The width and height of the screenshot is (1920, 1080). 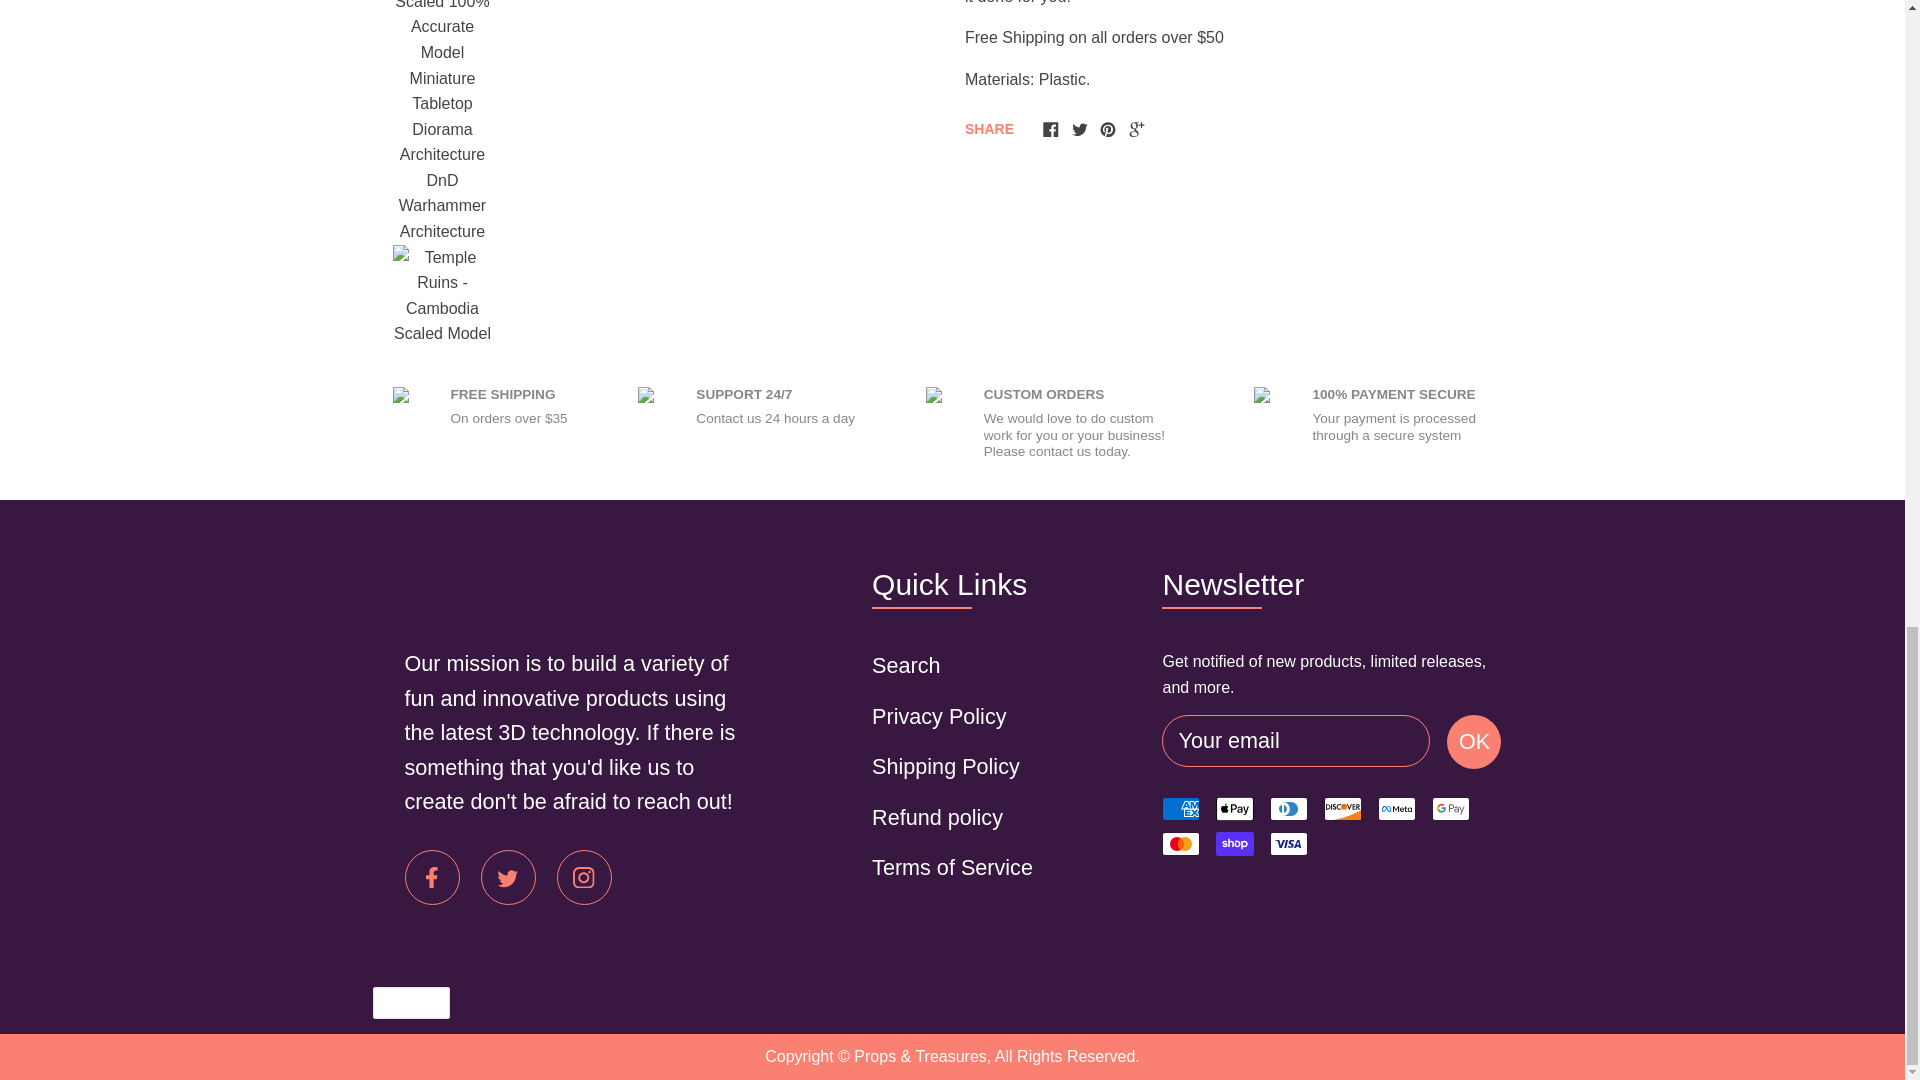 What do you see at coordinates (1080, 128) in the screenshot?
I see `Twitter` at bounding box center [1080, 128].